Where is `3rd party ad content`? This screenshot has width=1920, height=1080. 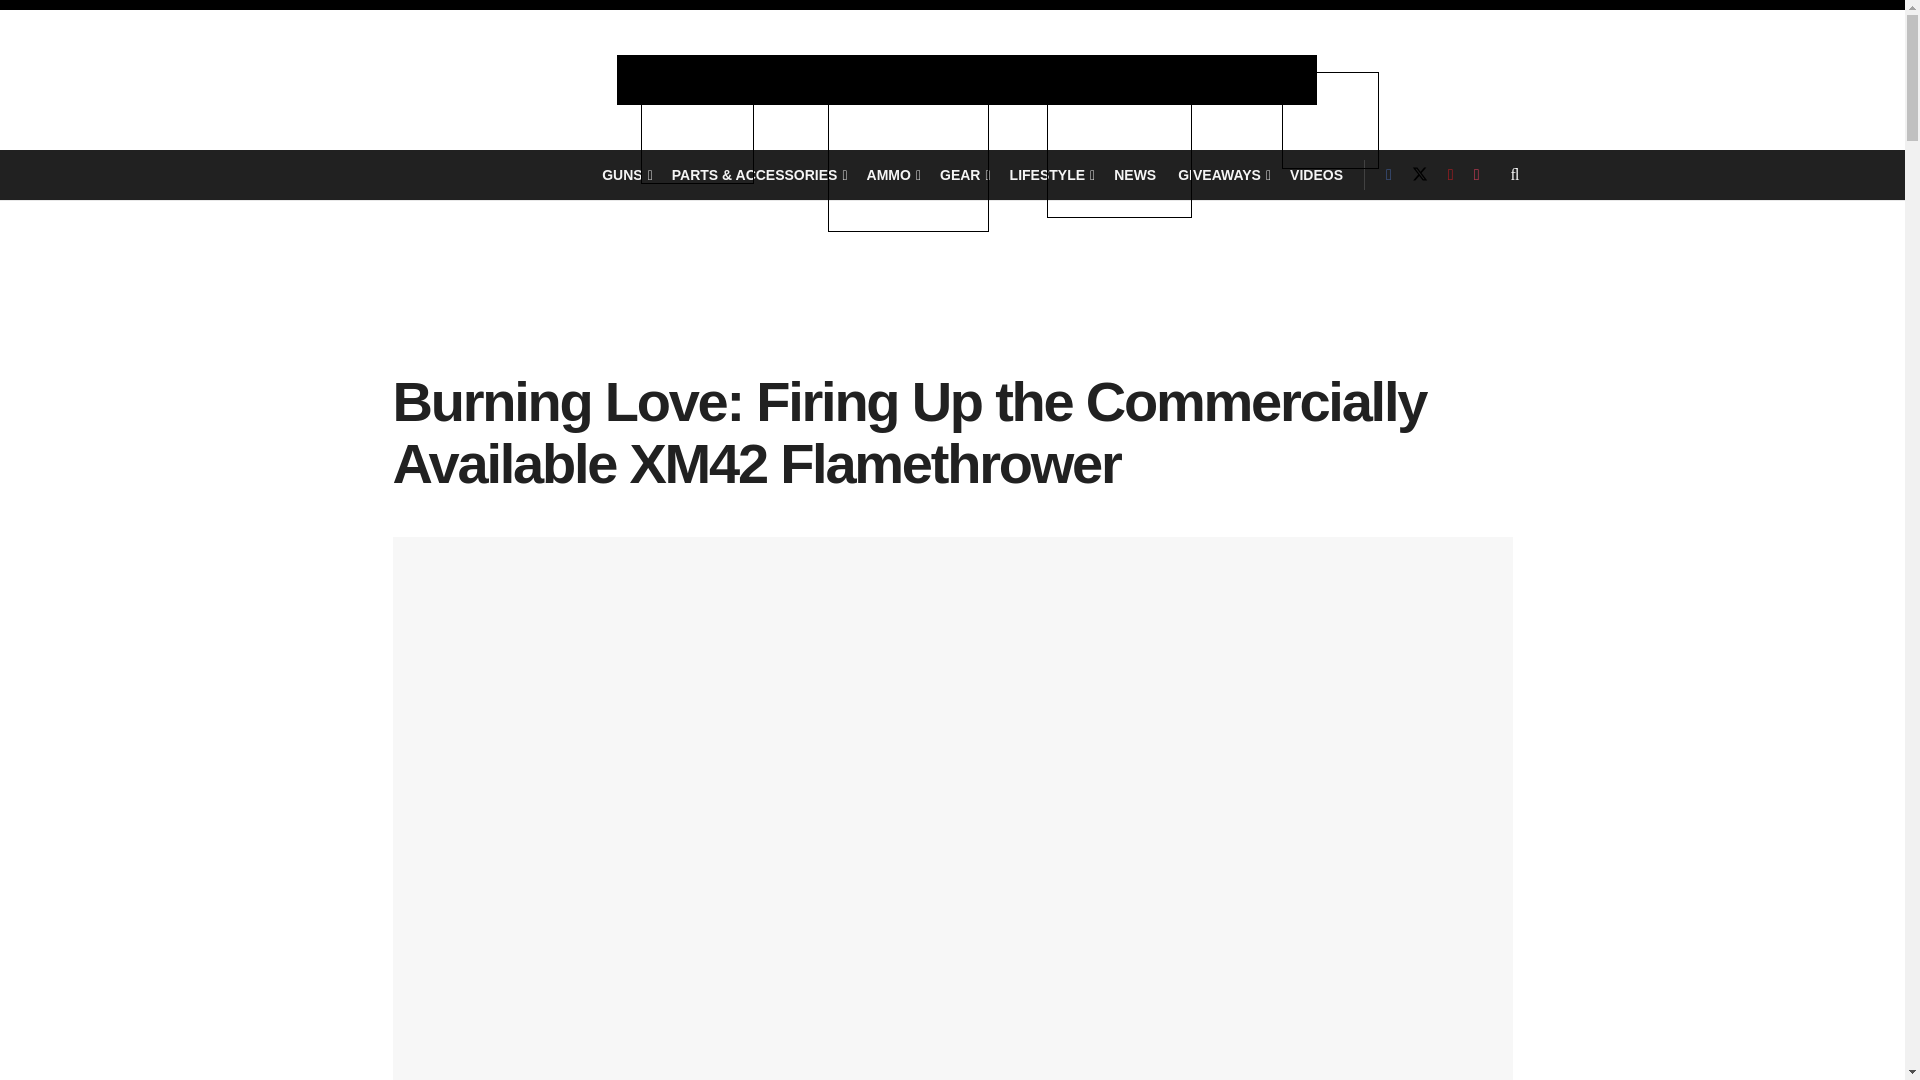 3rd party ad content is located at coordinates (952, 306).